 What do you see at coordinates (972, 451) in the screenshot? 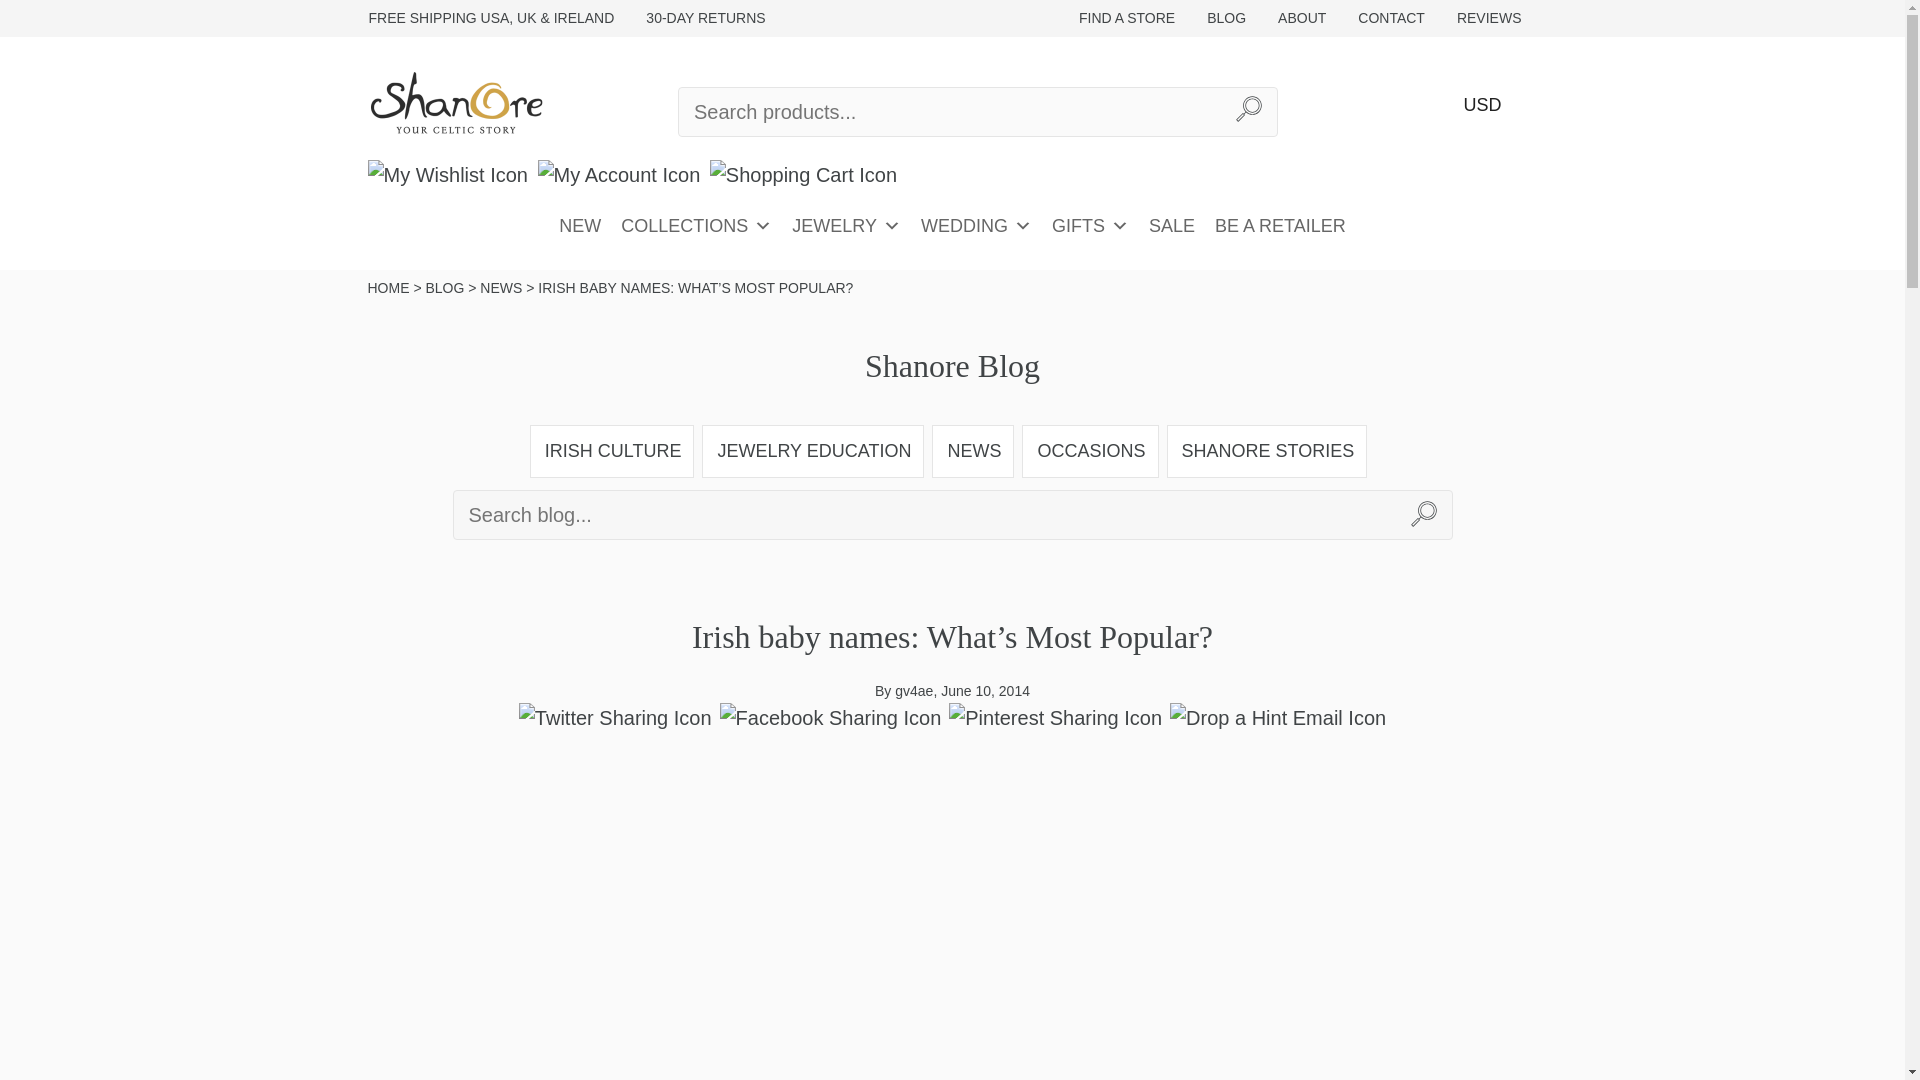
I see `News` at bounding box center [972, 451].